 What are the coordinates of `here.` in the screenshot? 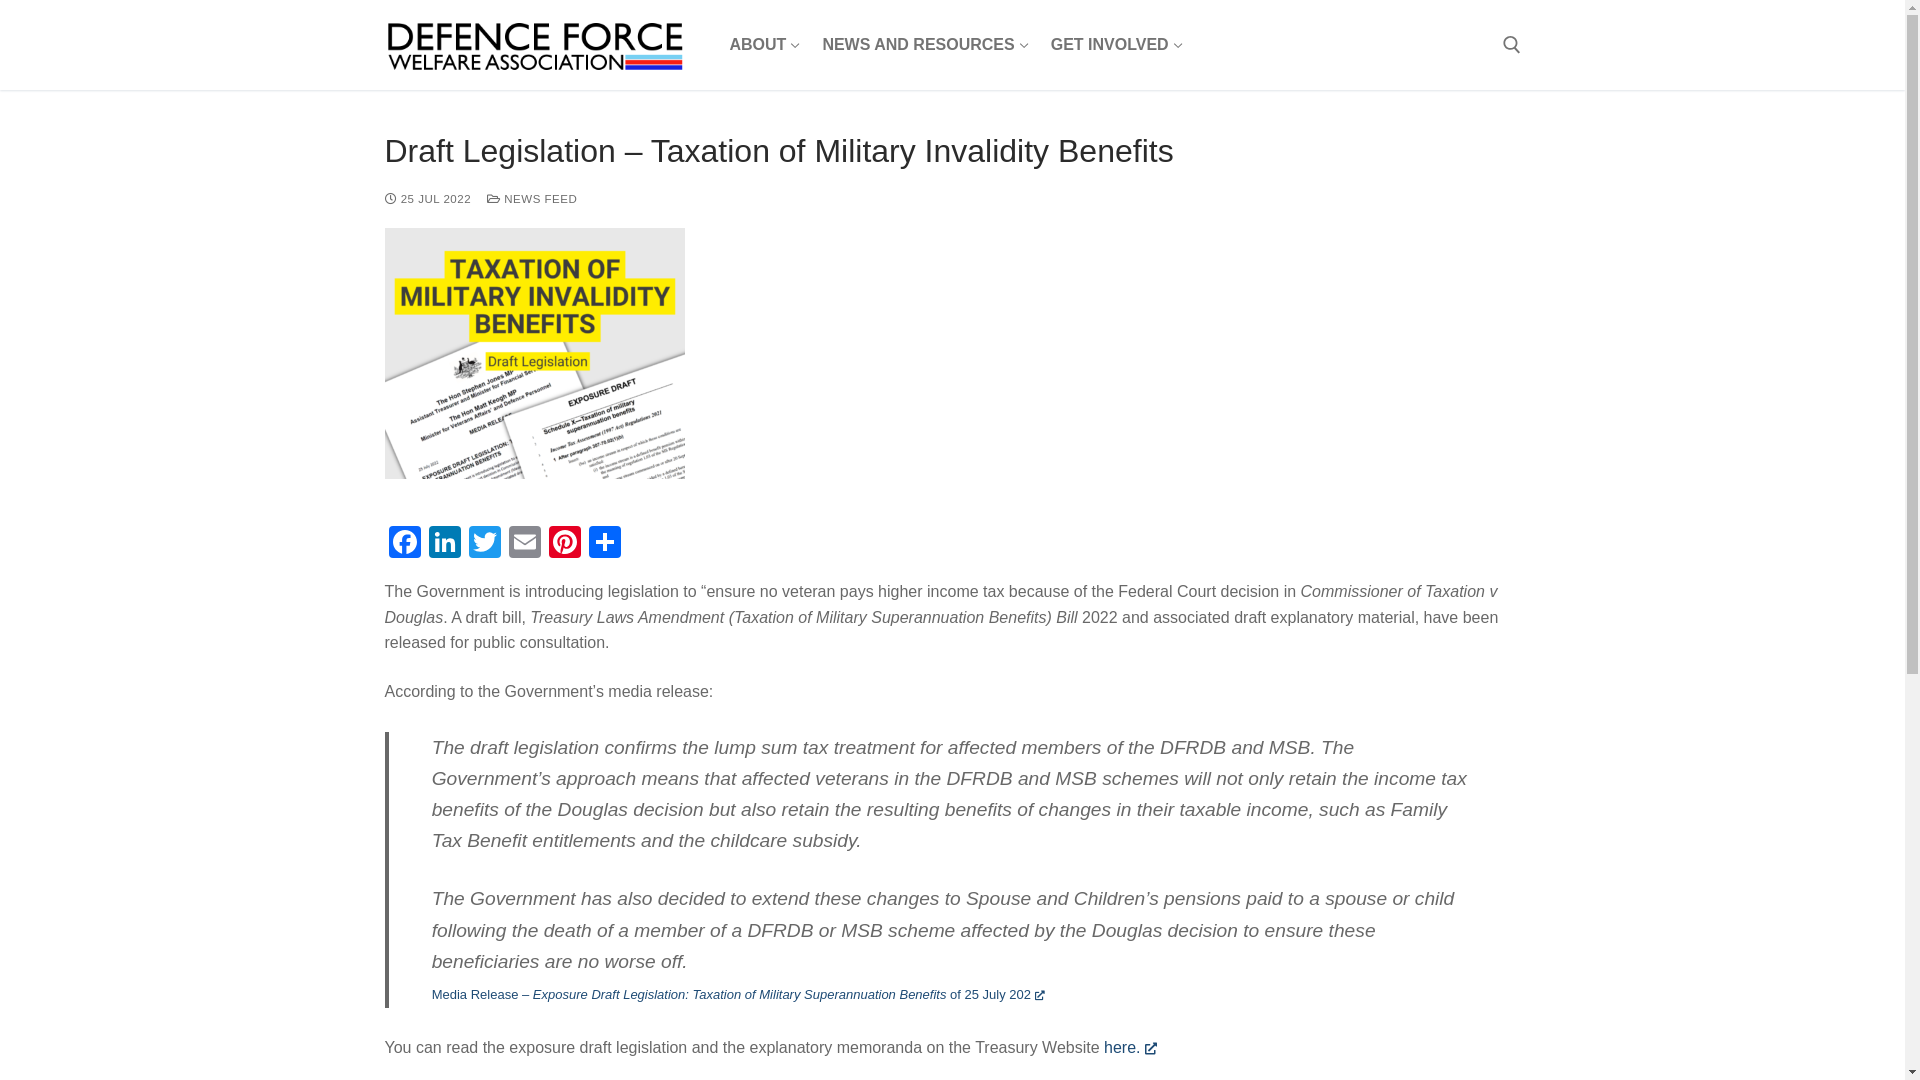 It's located at (1130, 1048).